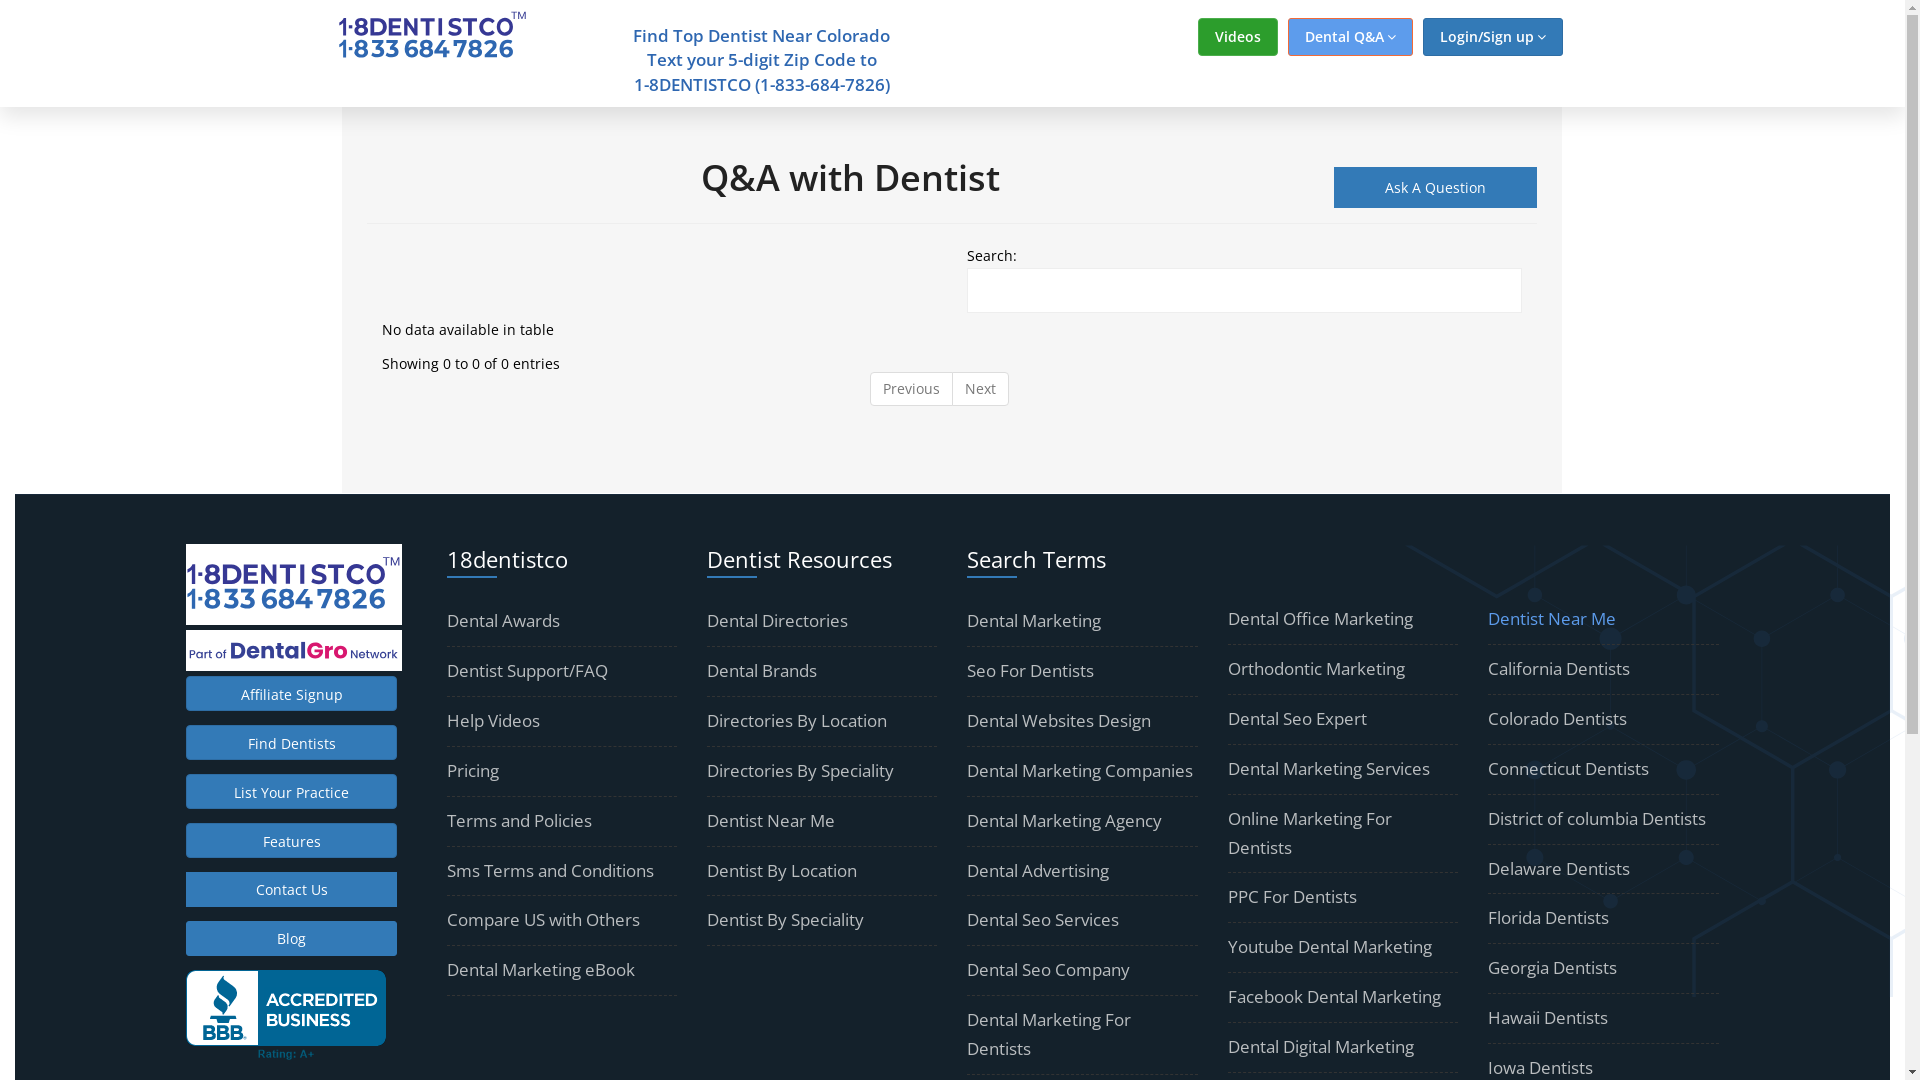  I want to click on Find Dentists, so click(292, 742).